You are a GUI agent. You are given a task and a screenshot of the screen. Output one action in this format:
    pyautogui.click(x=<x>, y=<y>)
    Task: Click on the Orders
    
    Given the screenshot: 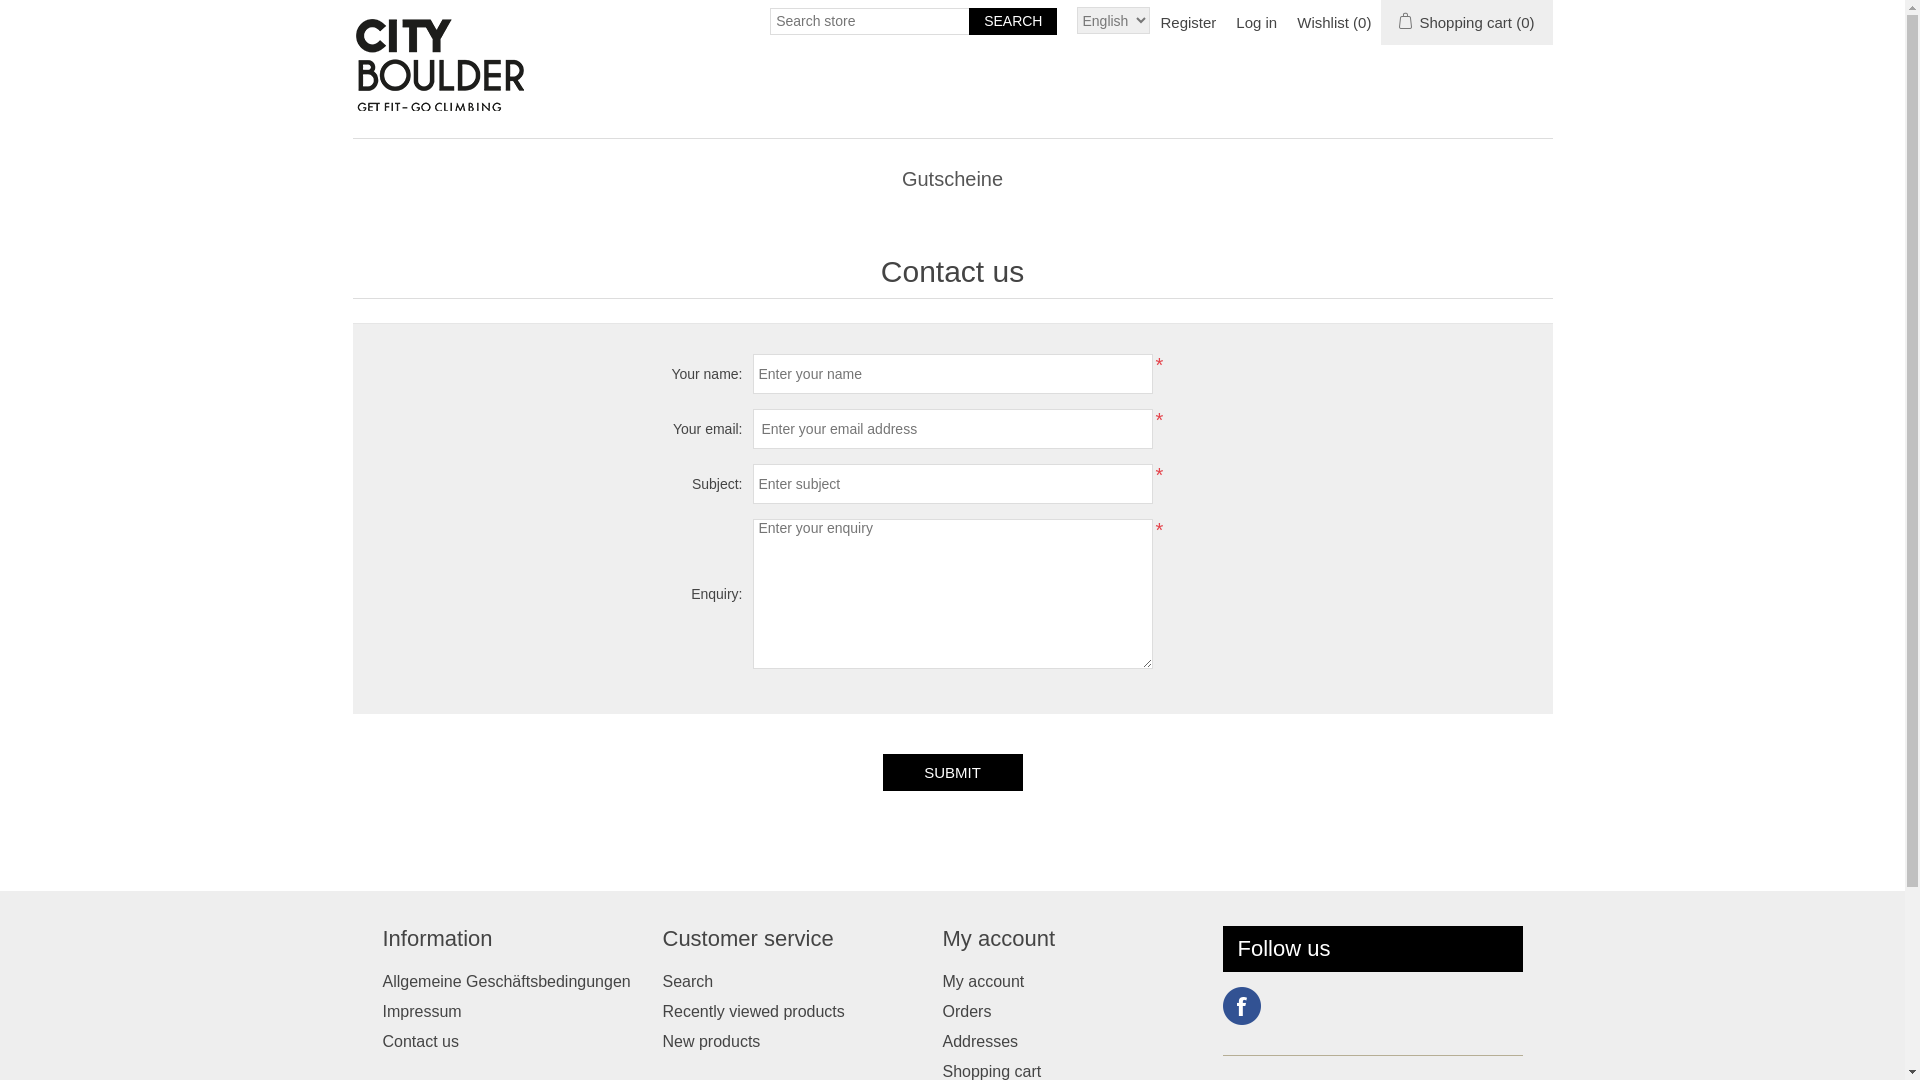 What is the action you would take?
    pyautogui.click(x=966, y=1012)
    